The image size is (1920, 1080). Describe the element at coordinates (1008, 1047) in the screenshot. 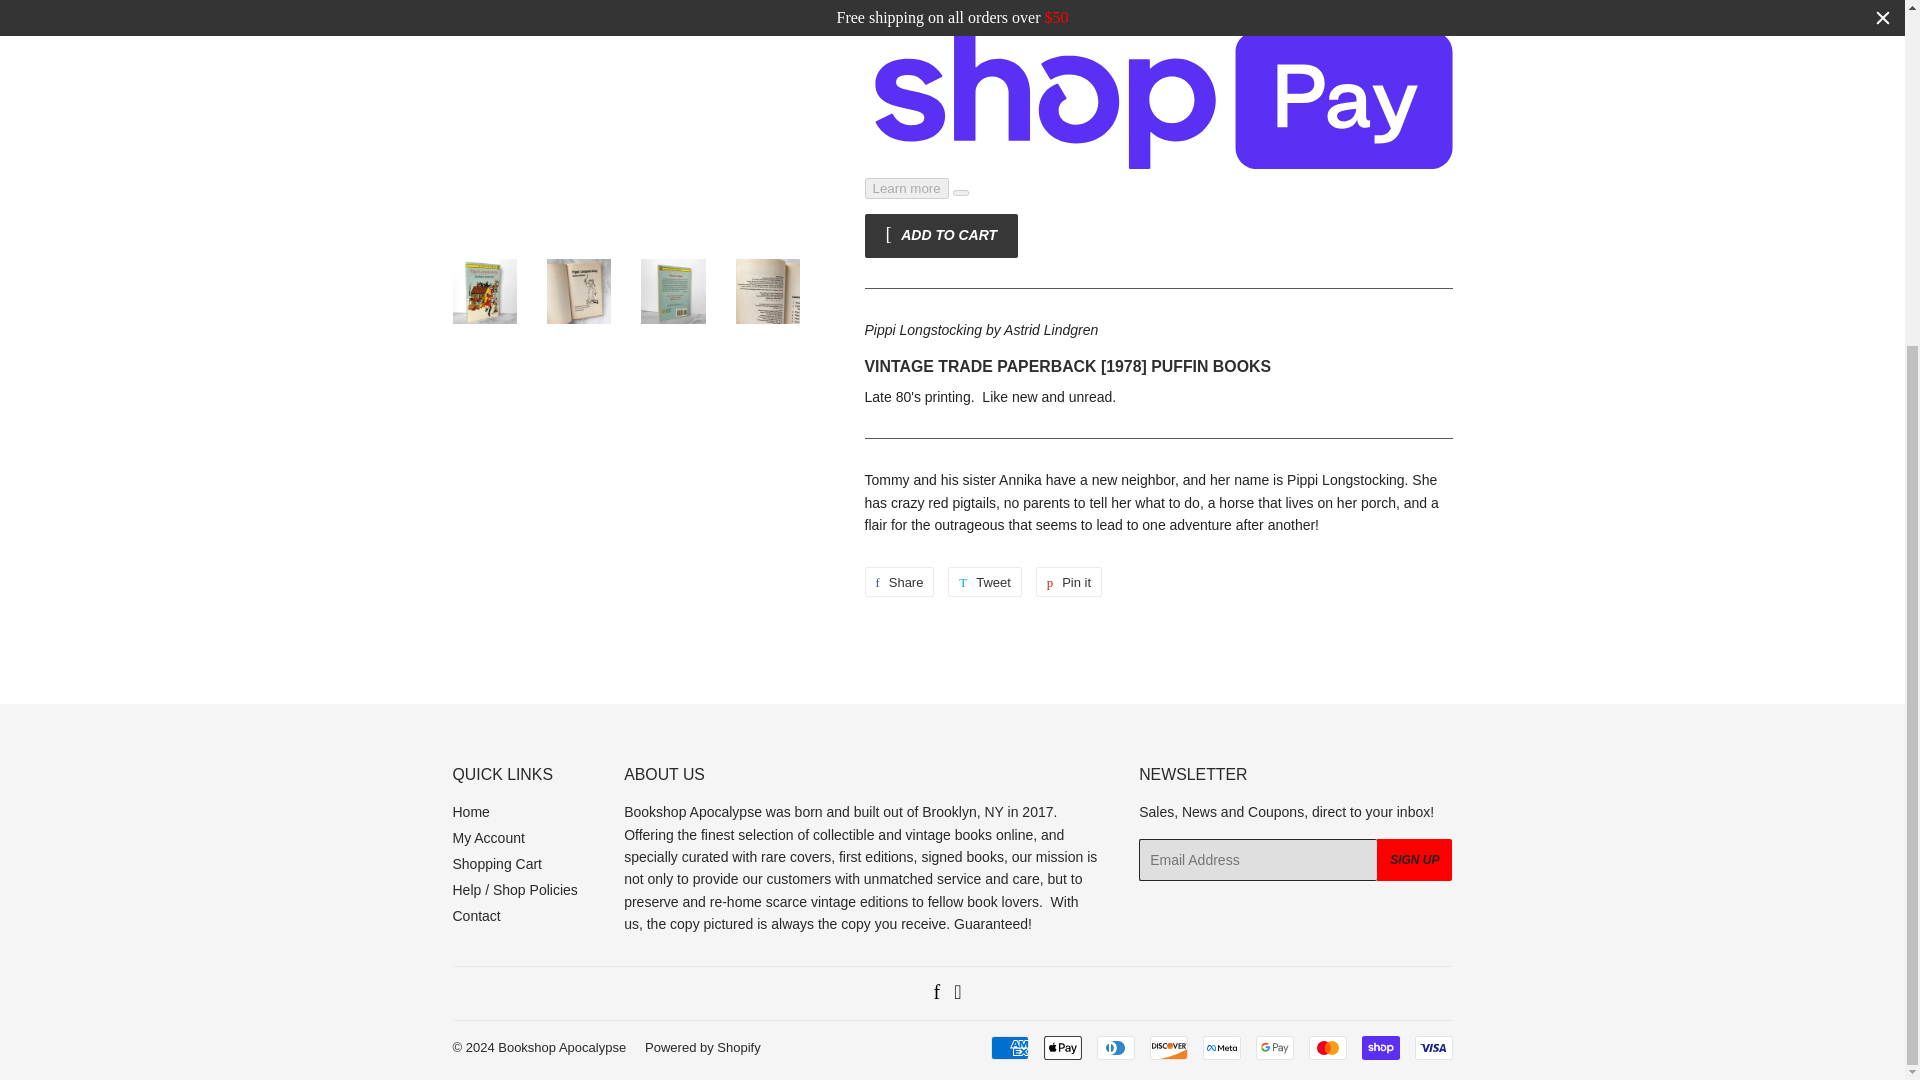

I see `American Express` at that location.